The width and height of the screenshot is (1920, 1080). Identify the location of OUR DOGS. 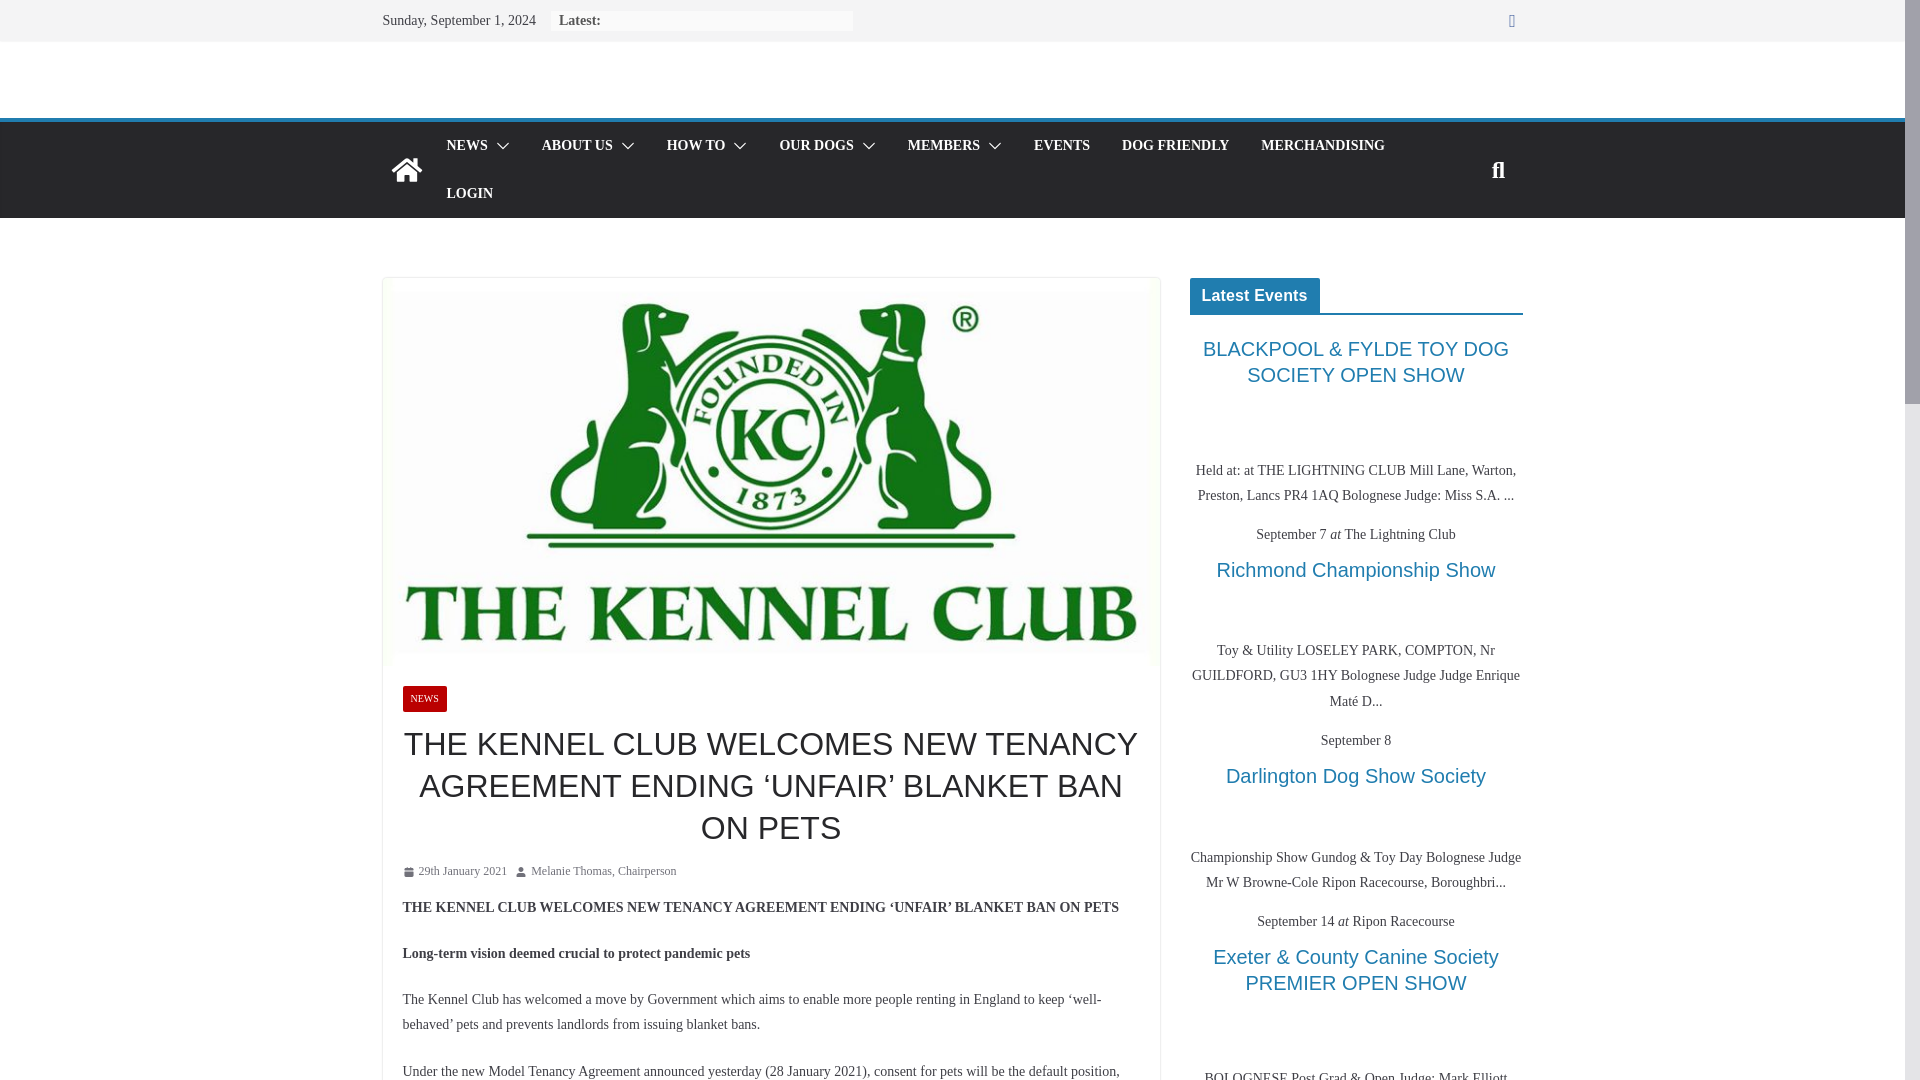
(816, 145).